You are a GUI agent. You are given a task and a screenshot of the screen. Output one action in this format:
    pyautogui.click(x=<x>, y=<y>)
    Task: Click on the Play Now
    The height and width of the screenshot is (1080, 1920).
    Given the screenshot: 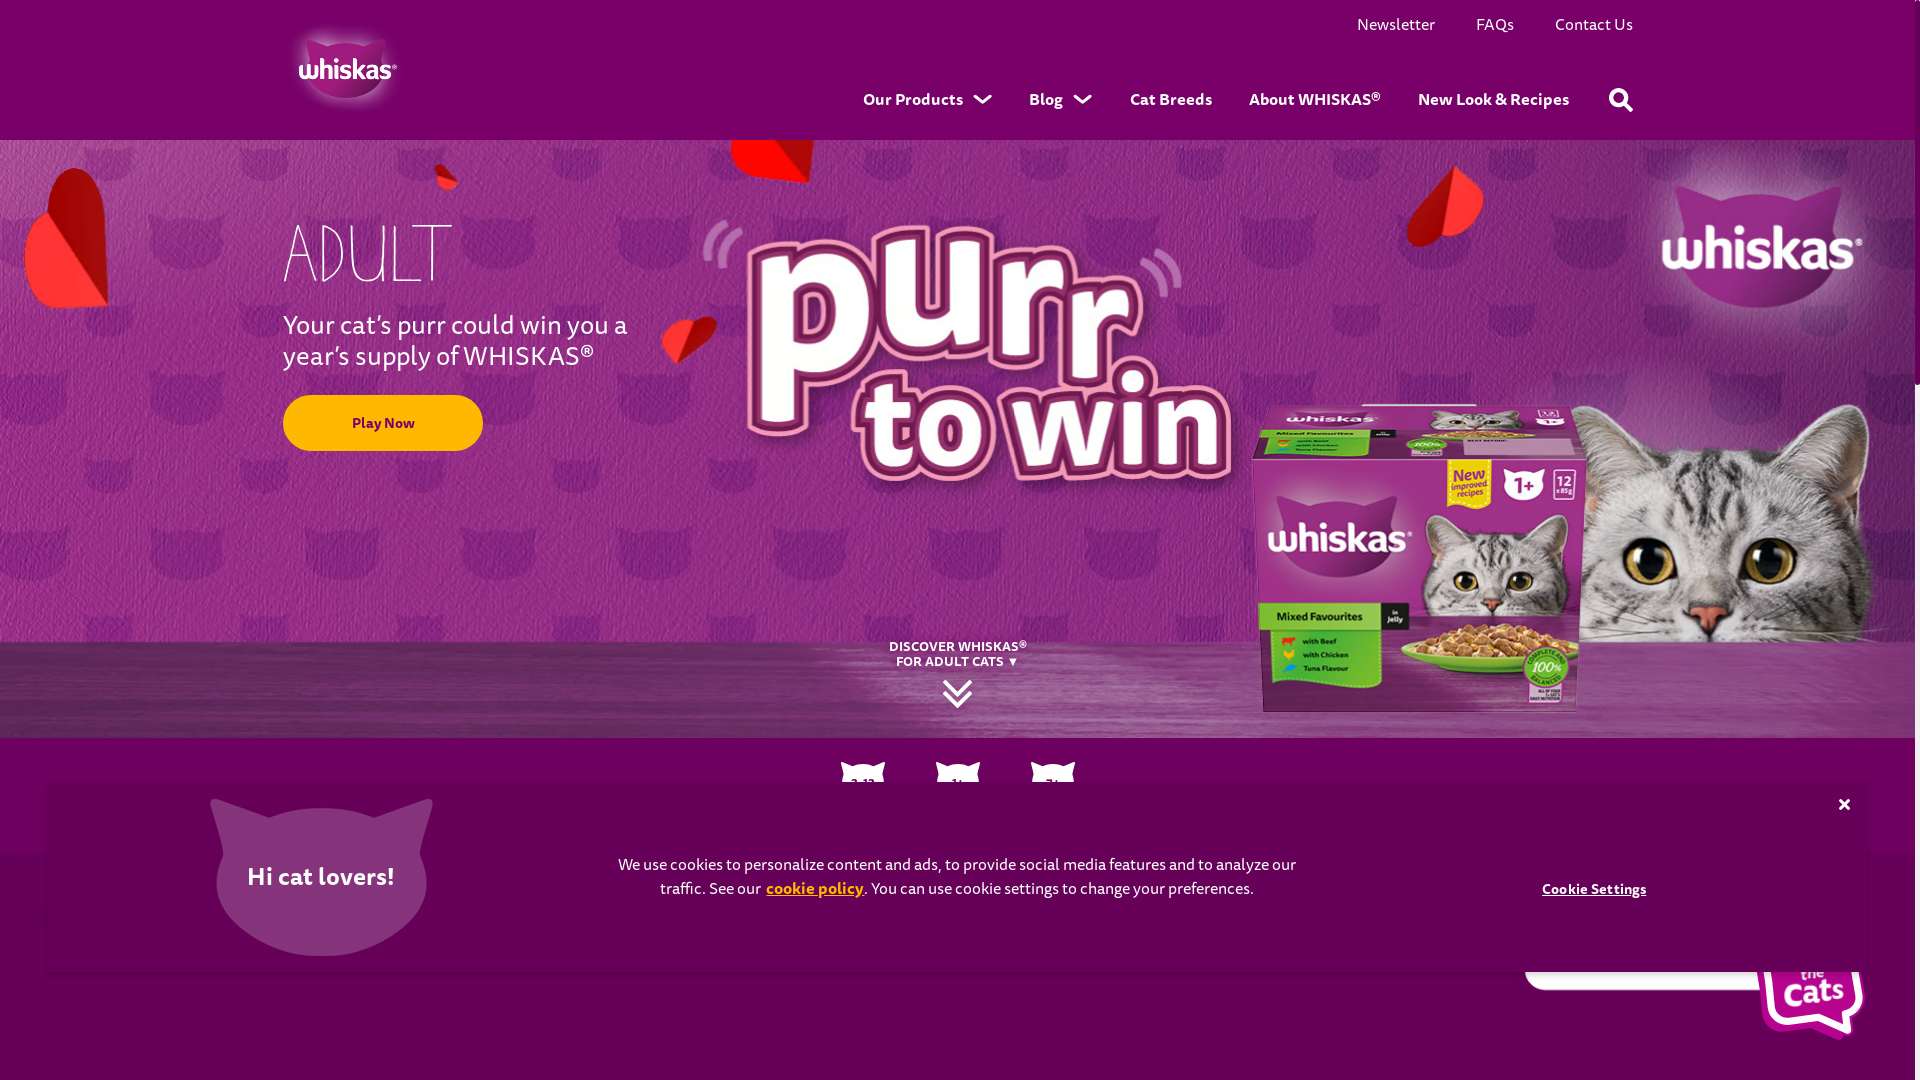 What is the action you would take?
    pyautogui.click(x=382, y=423)
    